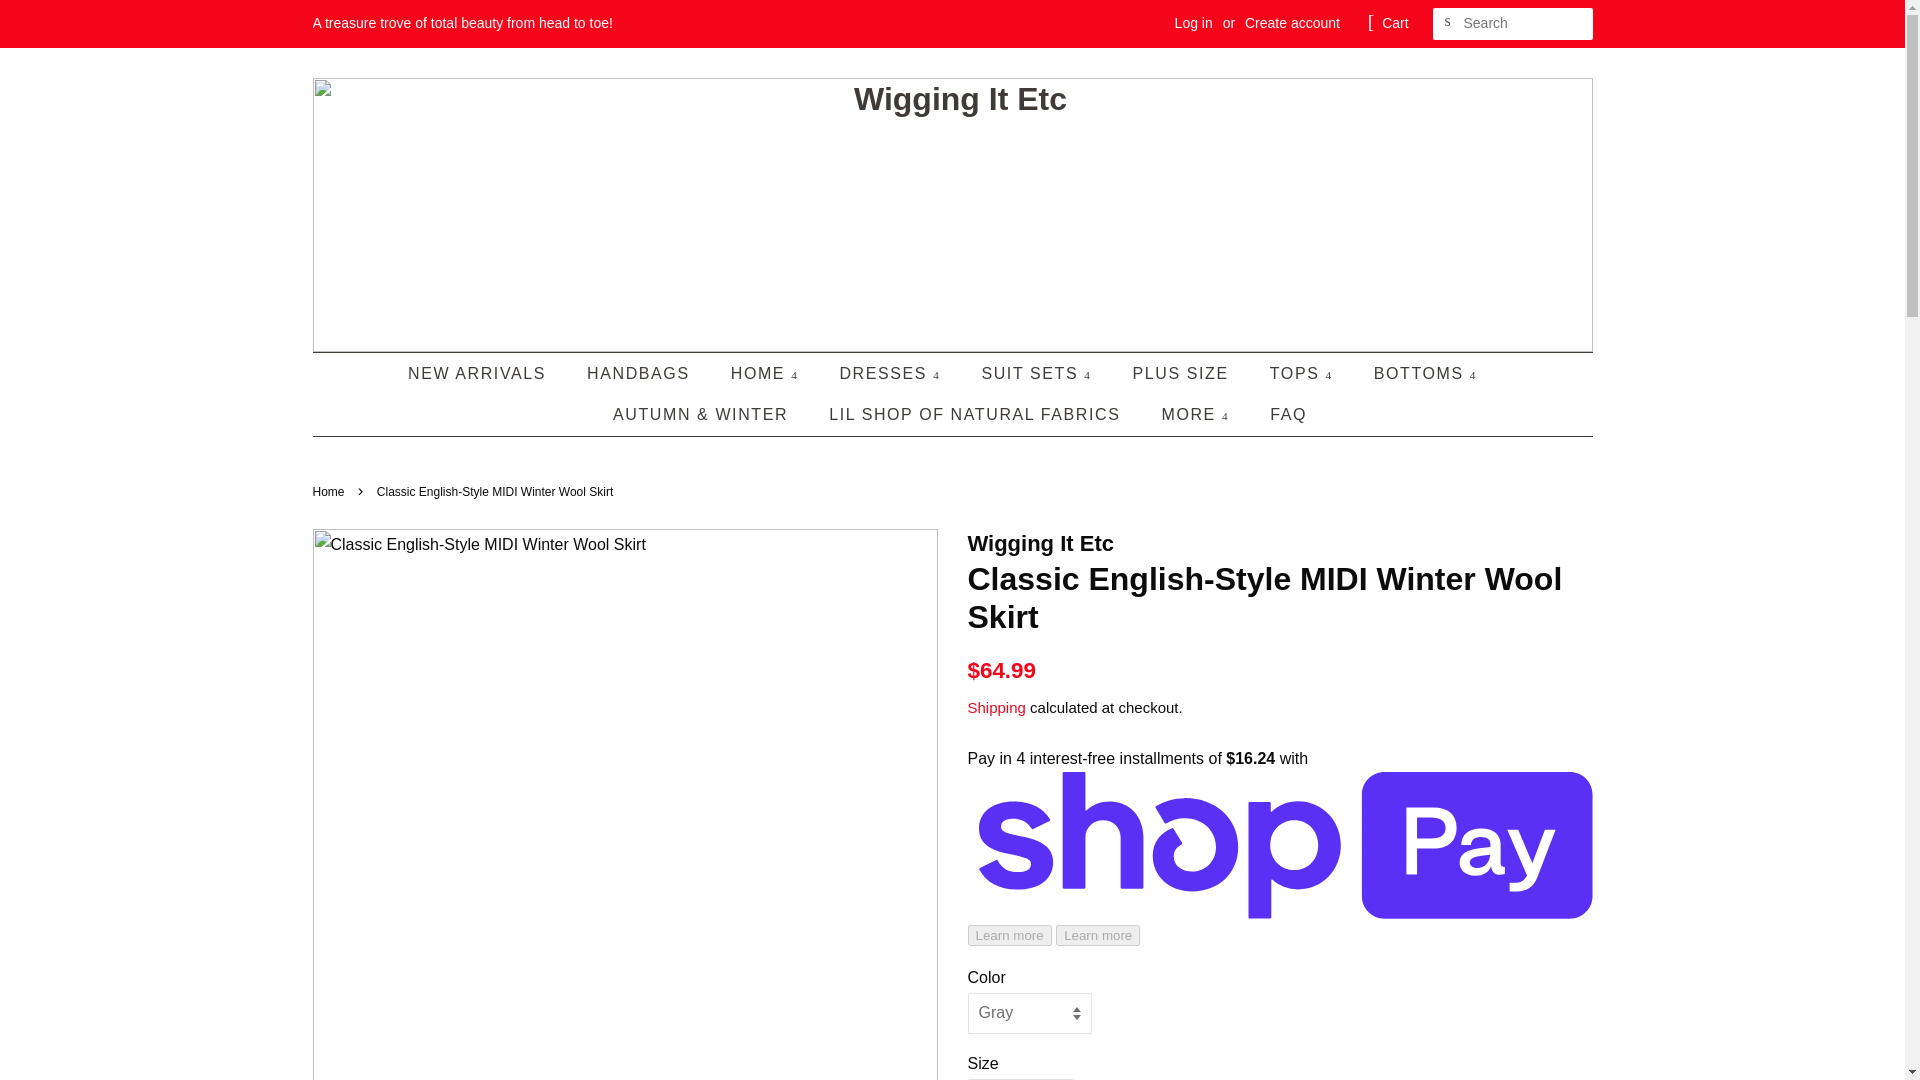 The image size is (1920, 1080). I want to click on Log in, so click(1194, 23).